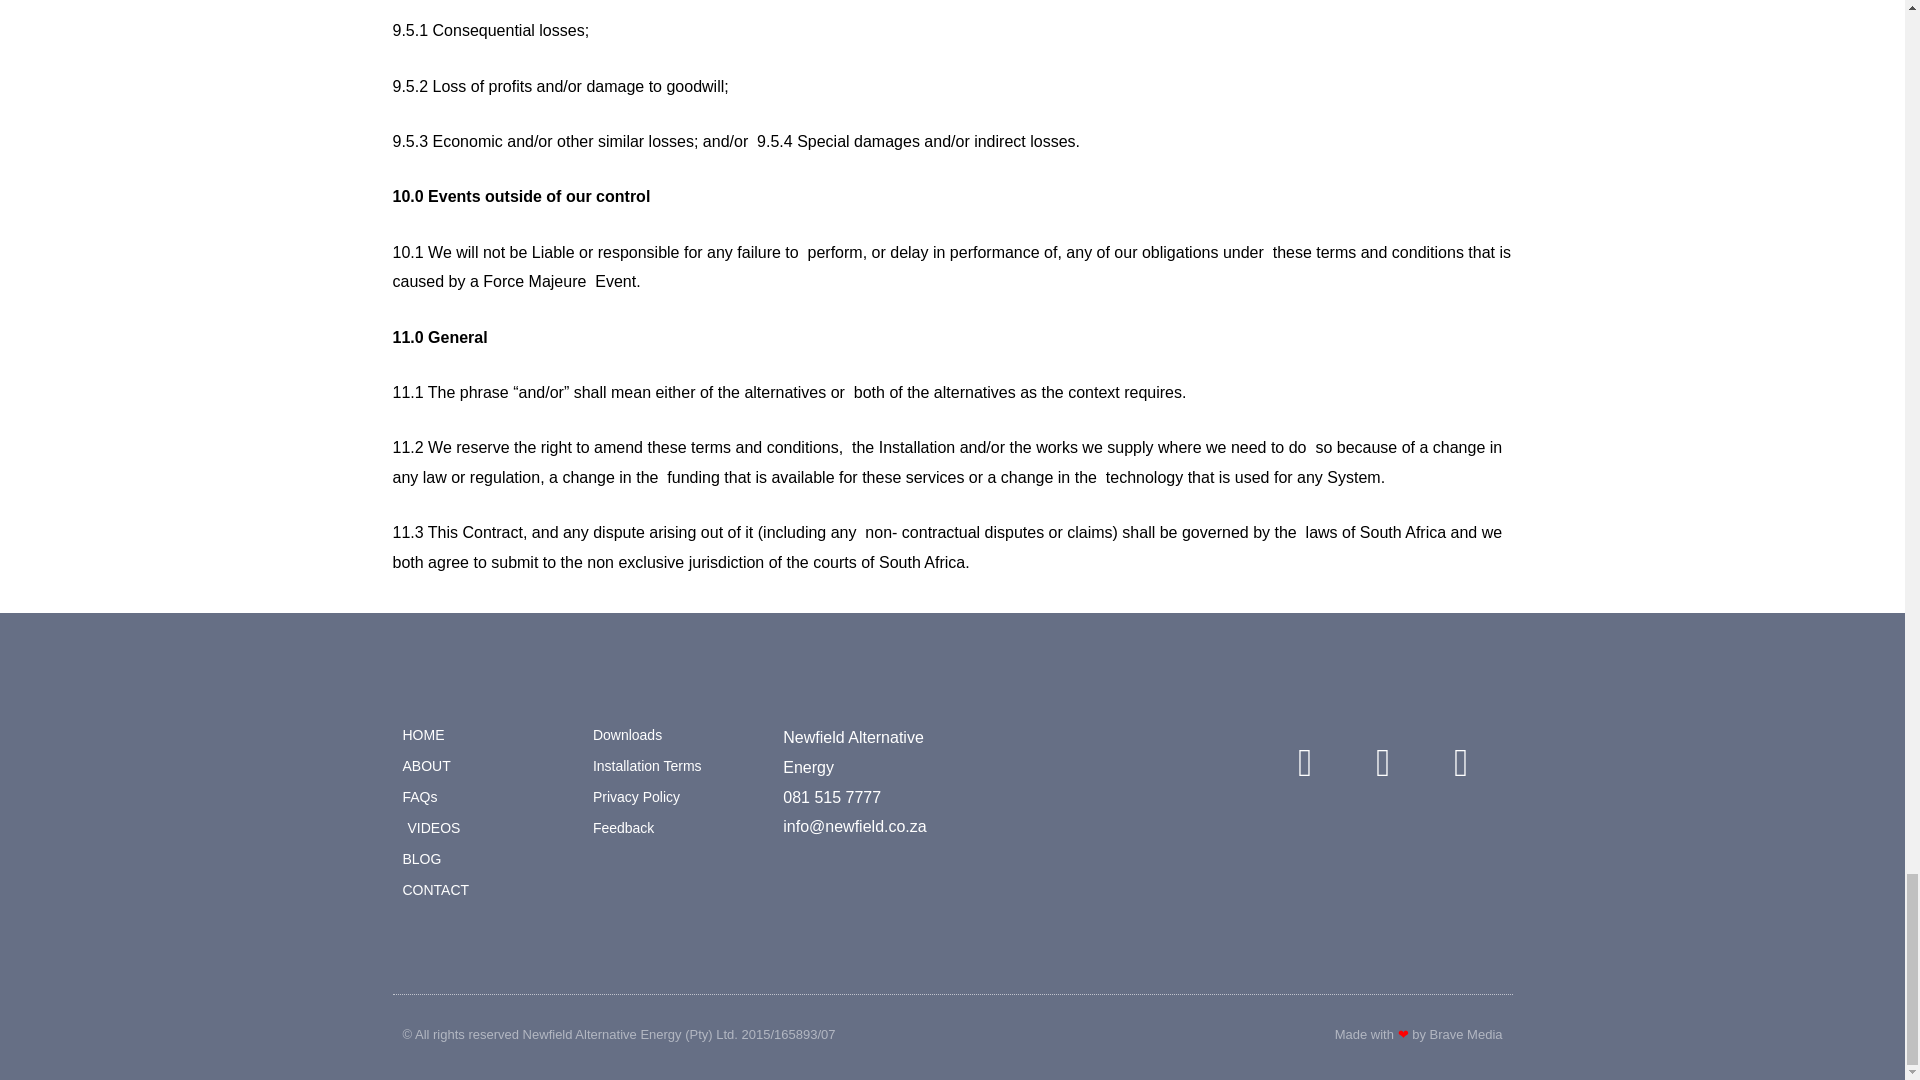  I want to click on Linkedin, so click(1460, 762).